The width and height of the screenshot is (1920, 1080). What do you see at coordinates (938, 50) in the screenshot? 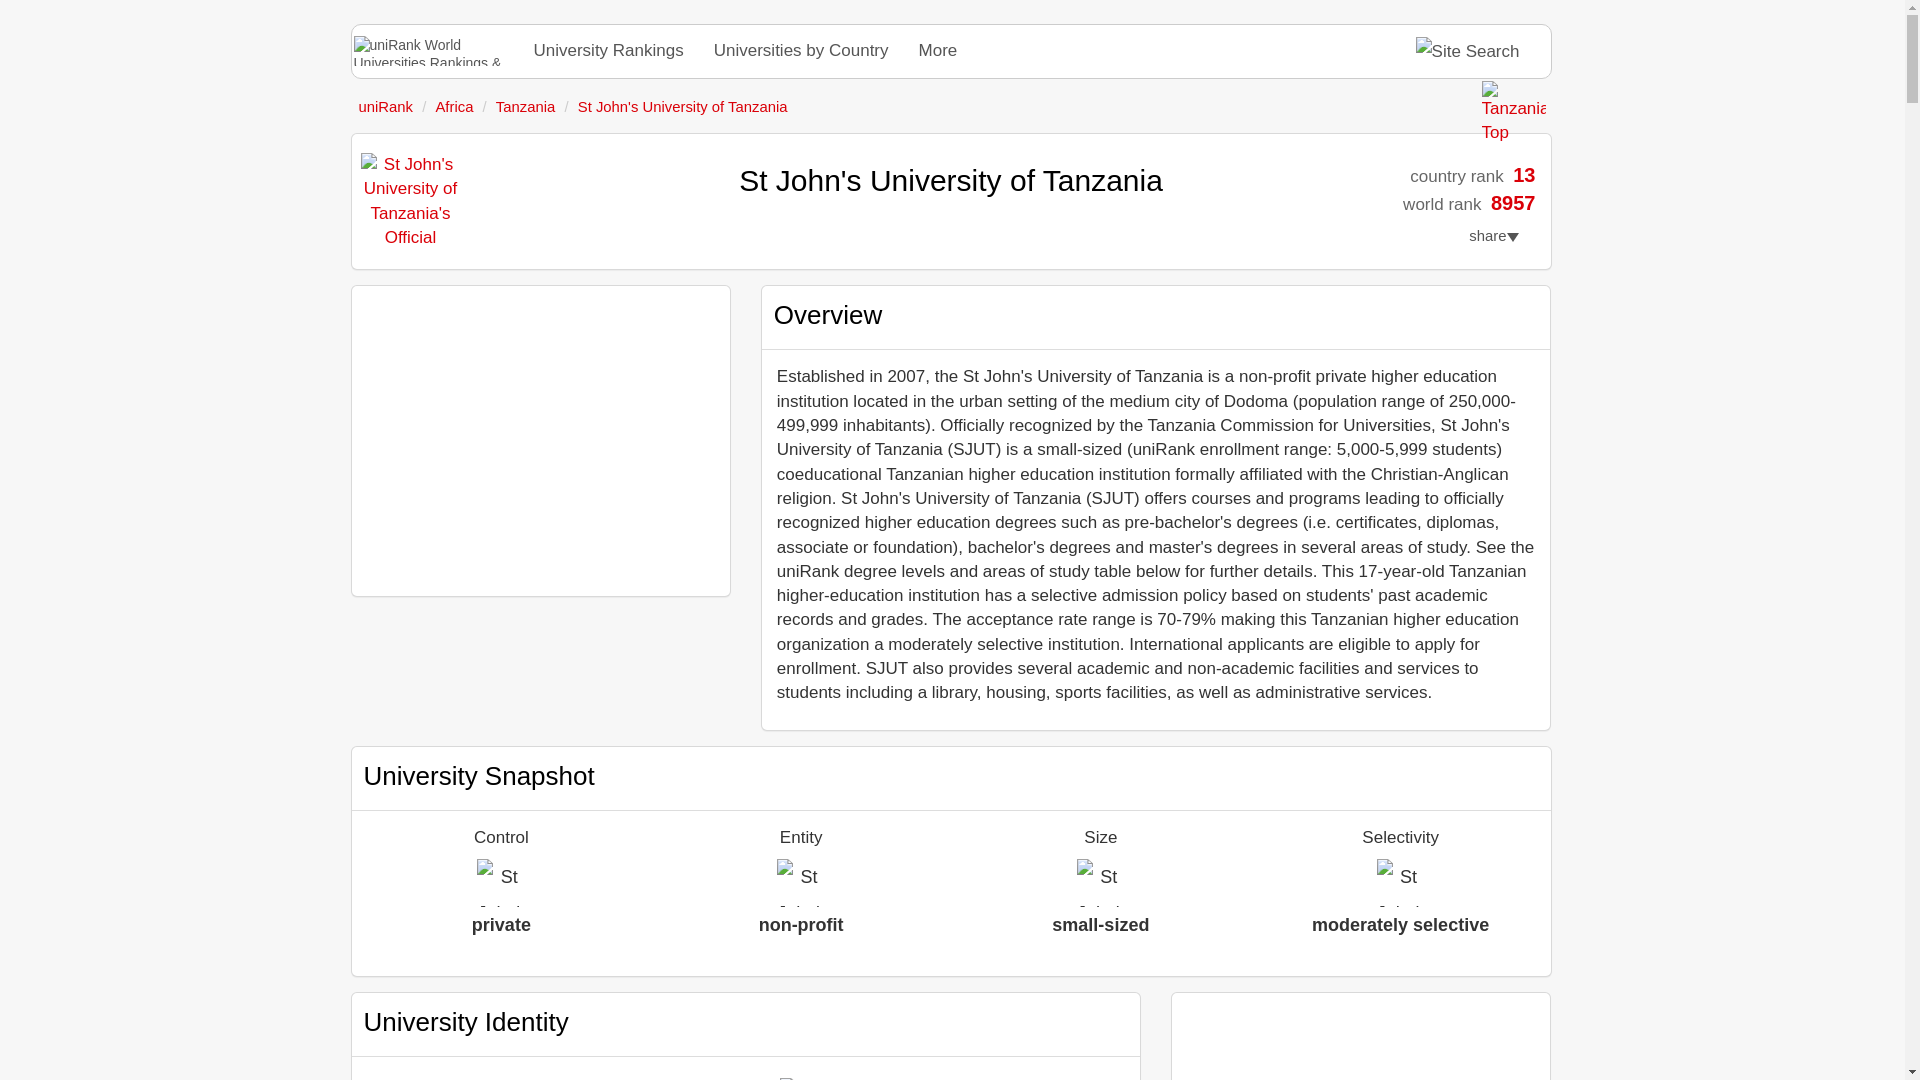
I see `More` at bounding box center [938, 50].